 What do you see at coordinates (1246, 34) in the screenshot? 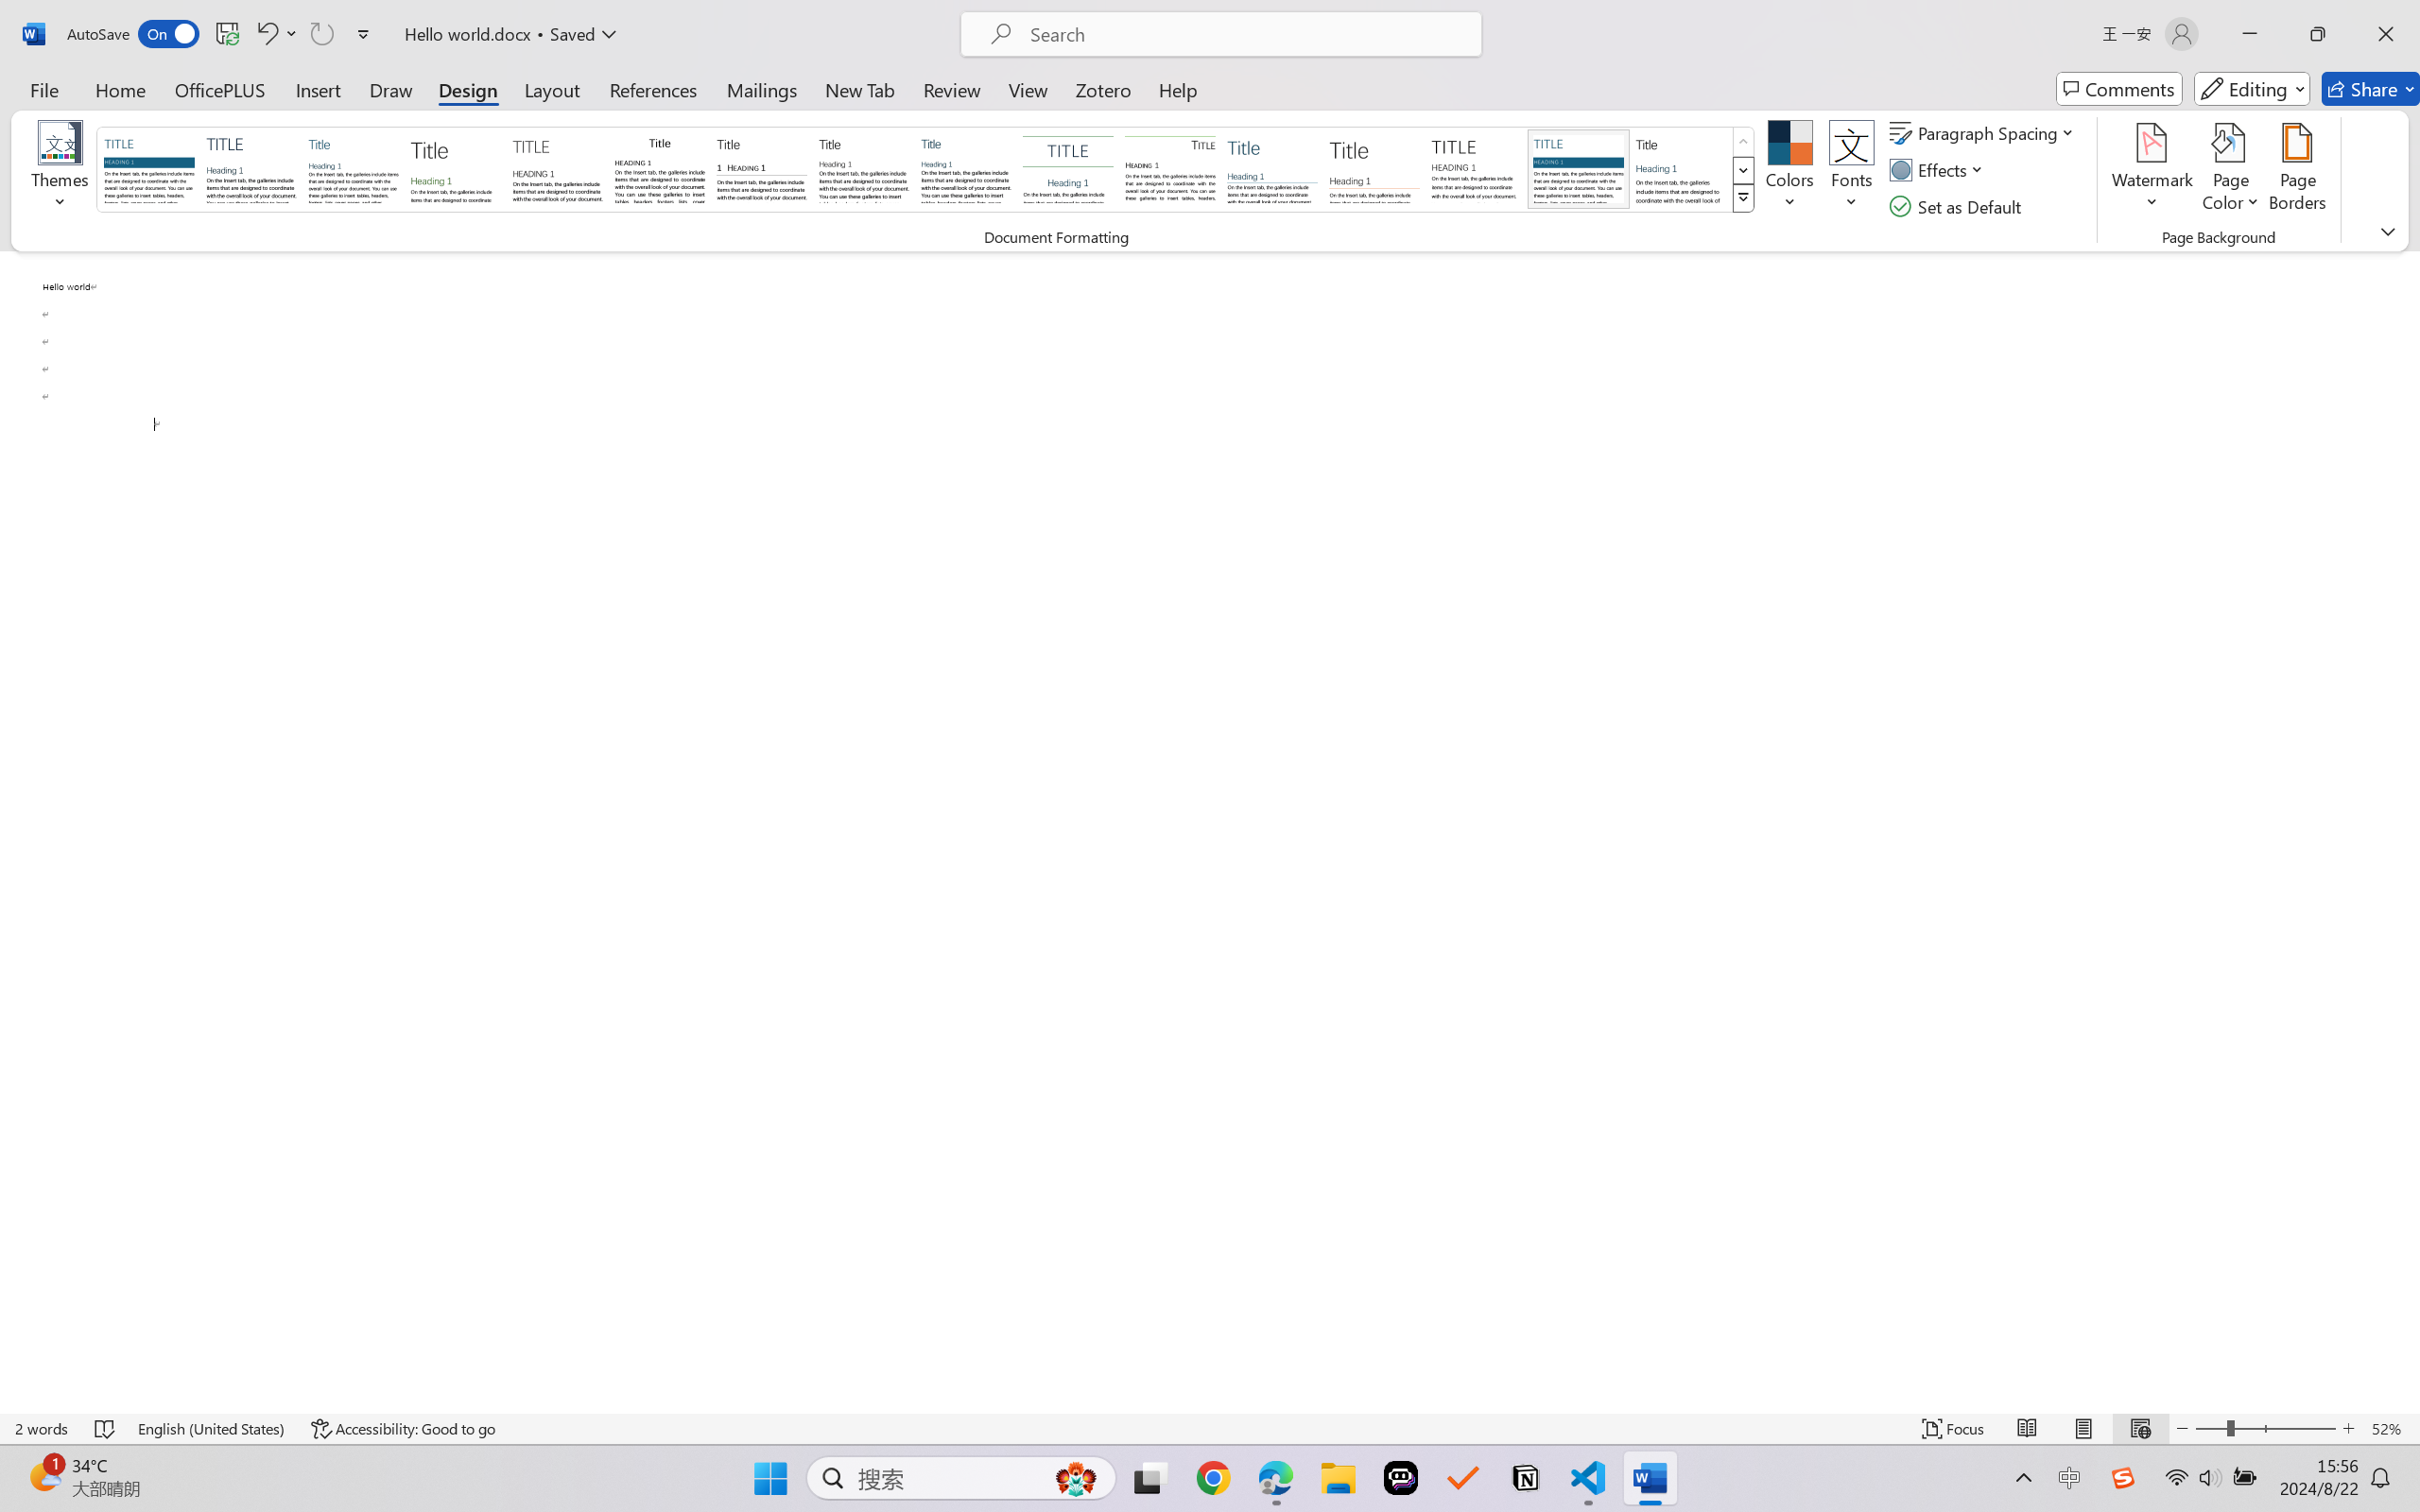
I see `Microsoft search` at bounding box center [1246, 34].